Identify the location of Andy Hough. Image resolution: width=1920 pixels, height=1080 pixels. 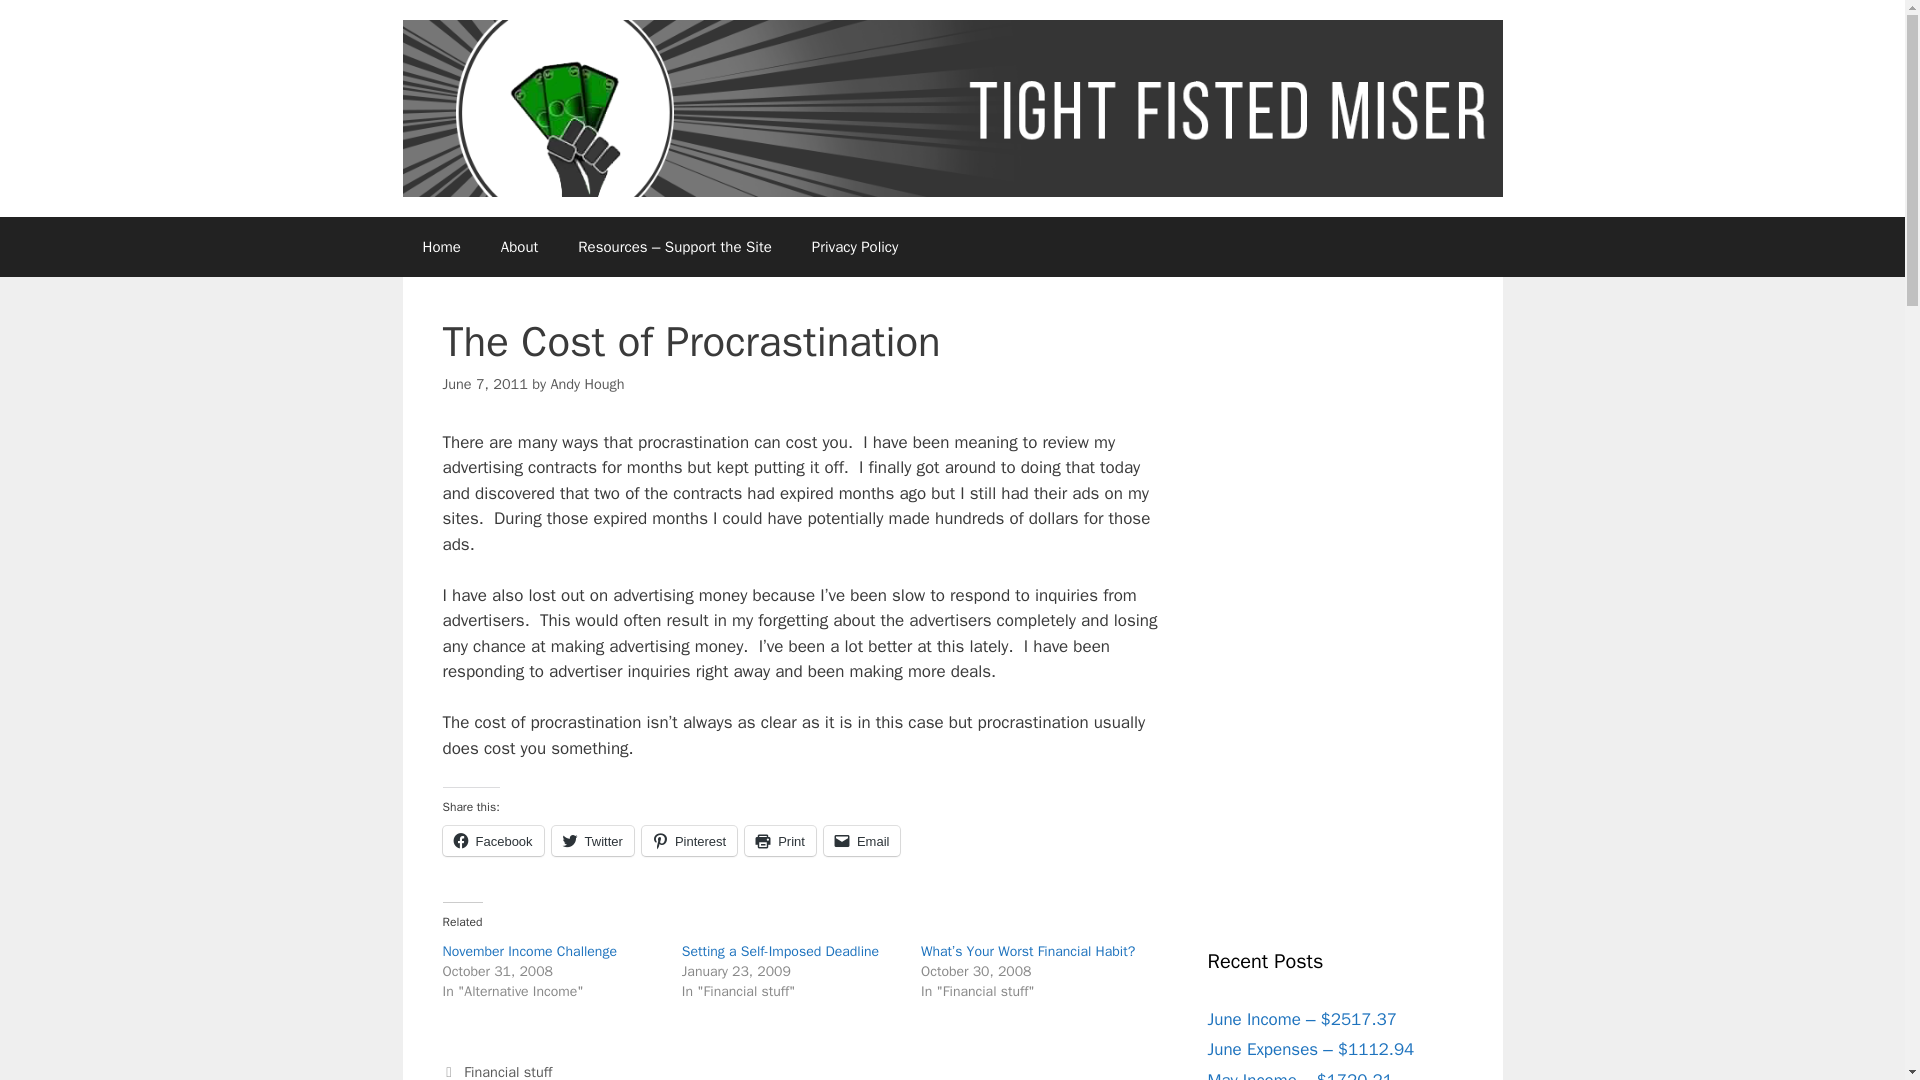
(586, 384).